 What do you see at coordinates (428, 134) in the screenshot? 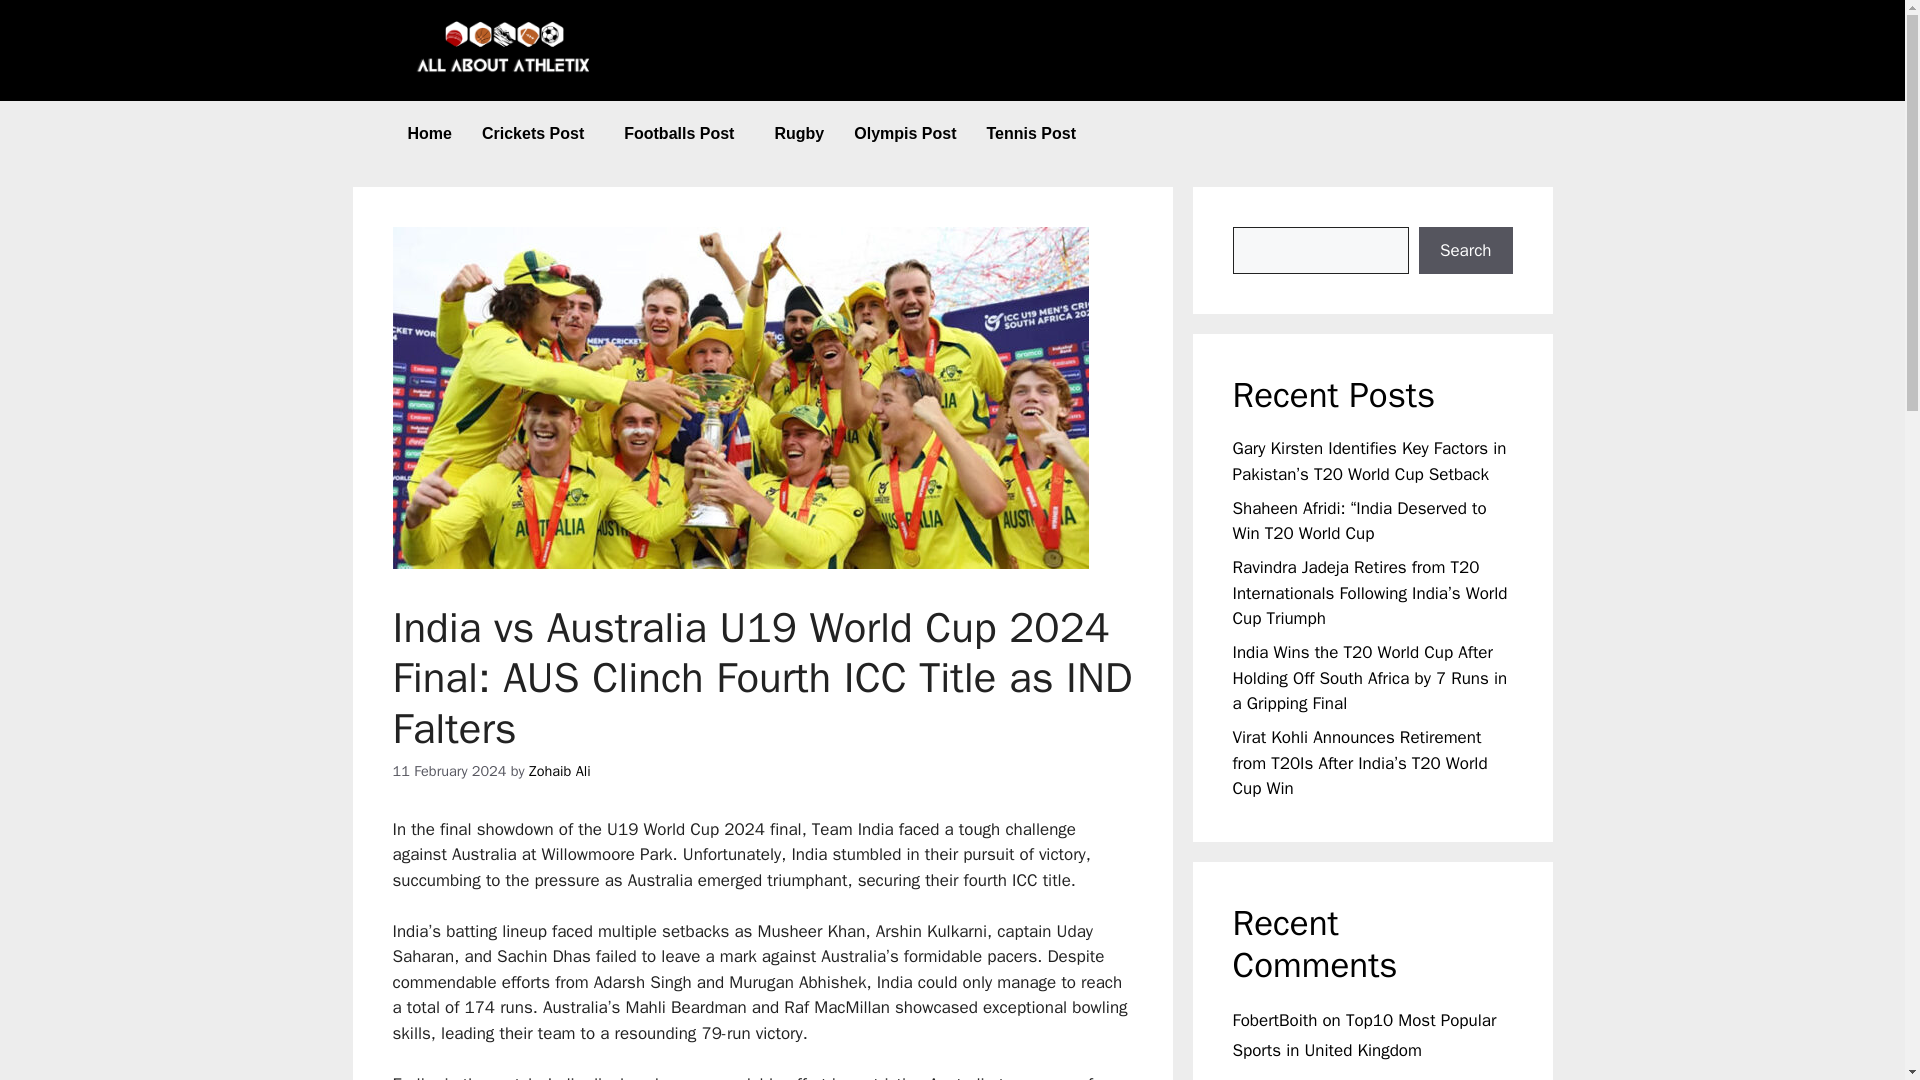
I see `Home` at bounding box center [428, 134].